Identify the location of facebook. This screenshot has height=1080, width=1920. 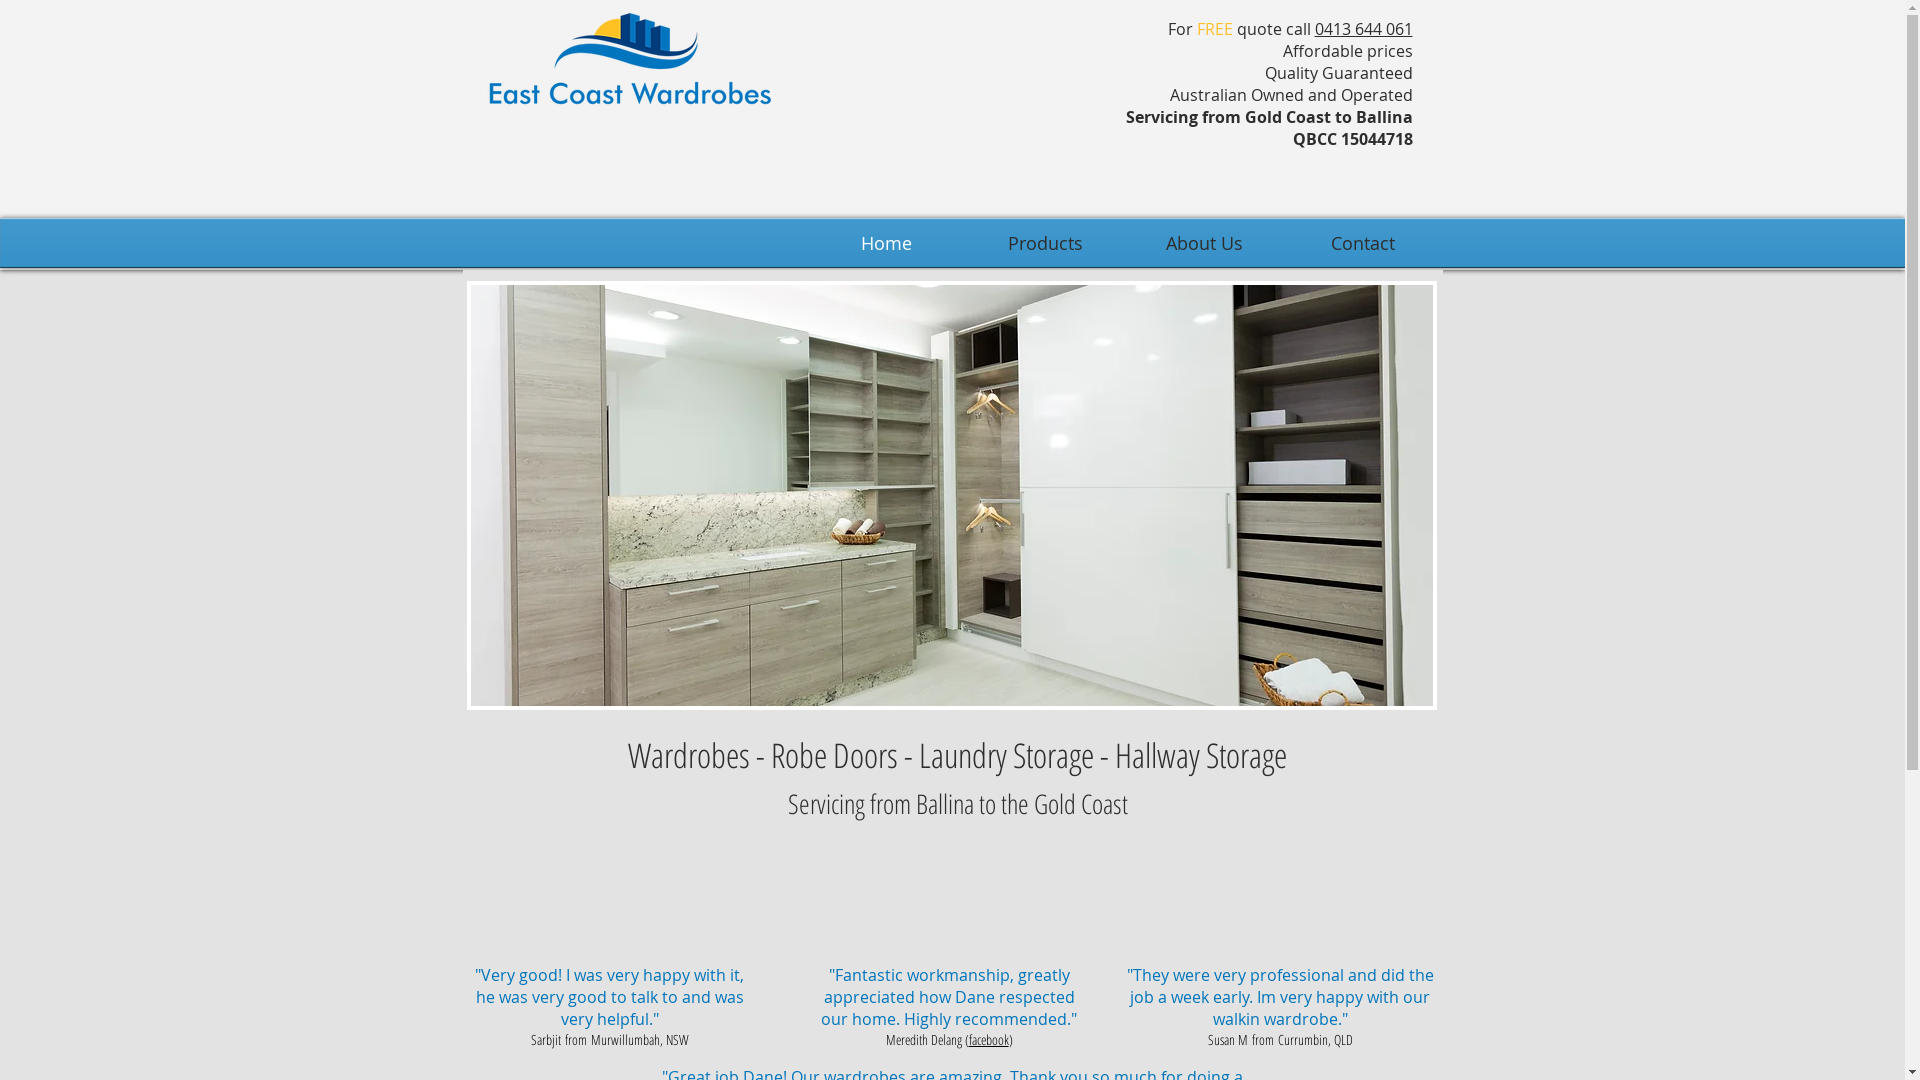
(988, 1040).